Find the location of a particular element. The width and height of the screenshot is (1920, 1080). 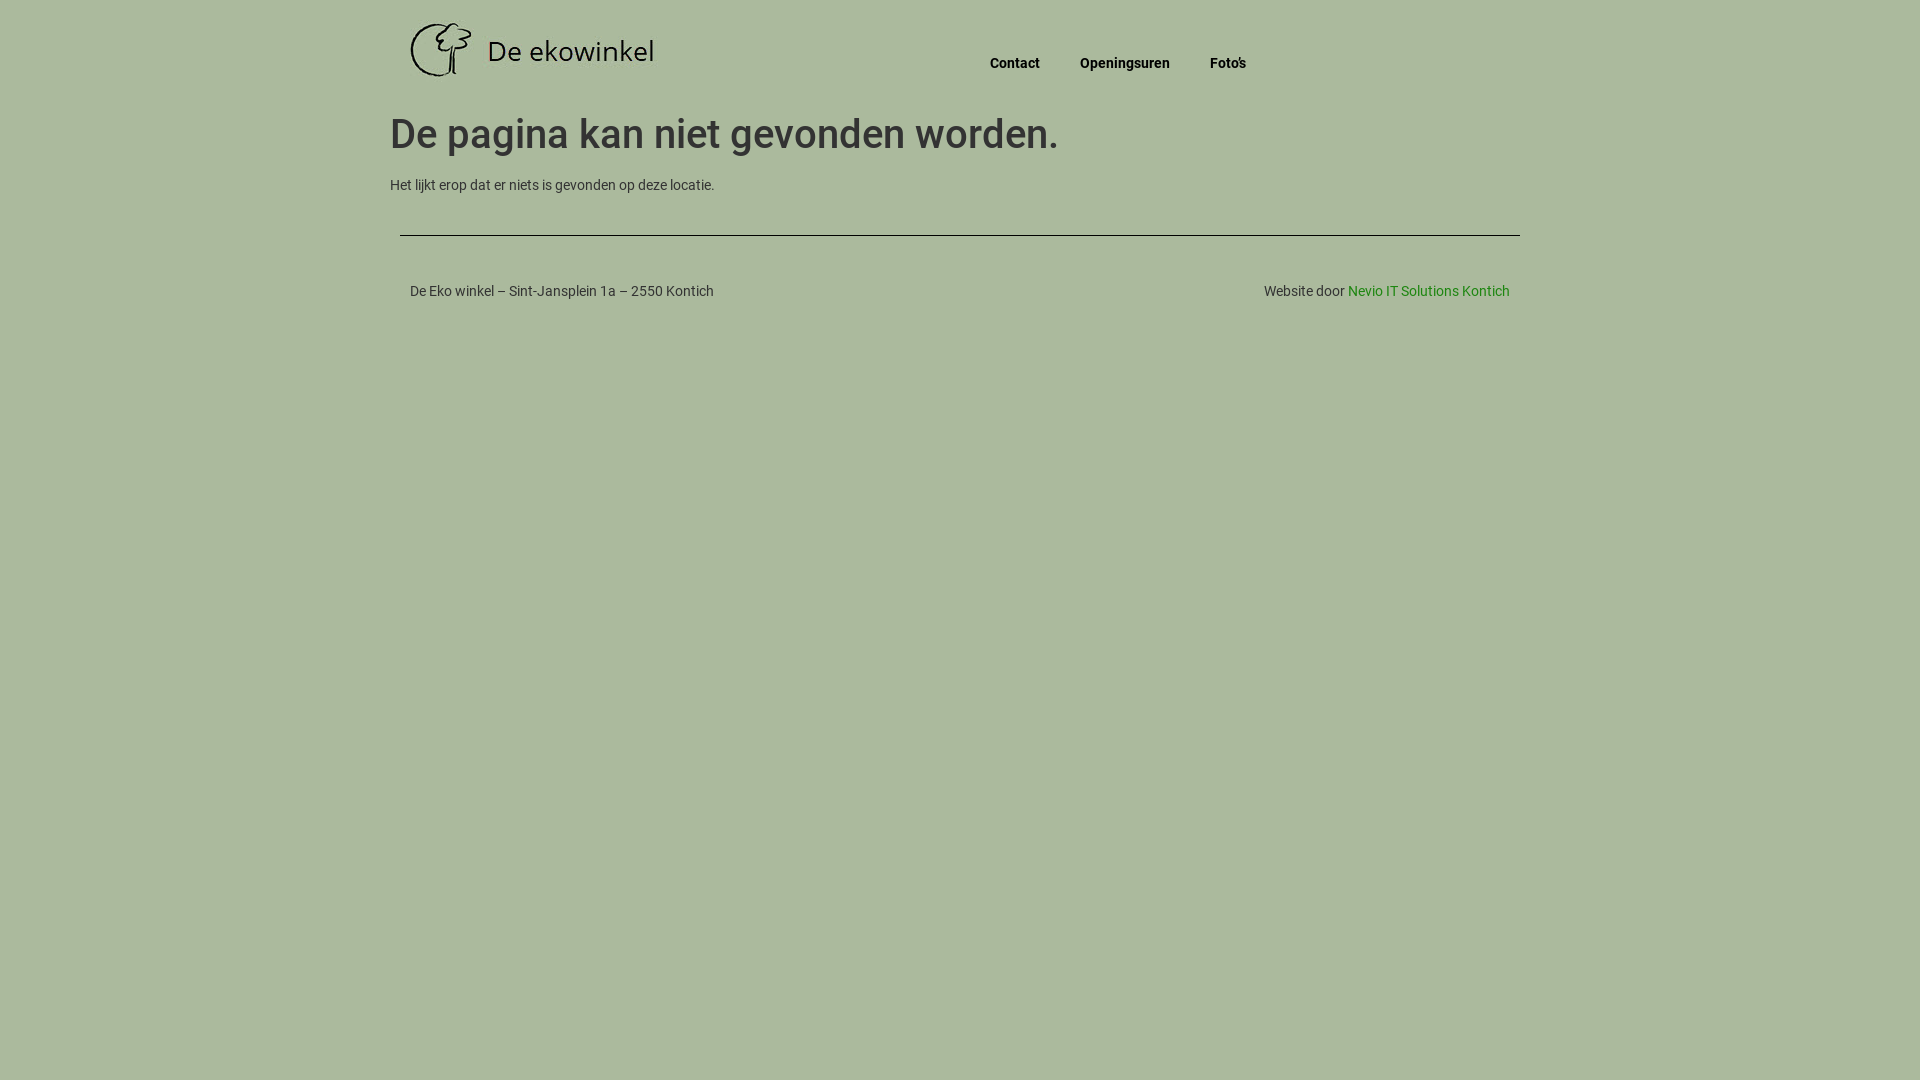

Nevio IT Solutions Kontich is located at coordinates (1429, 291).